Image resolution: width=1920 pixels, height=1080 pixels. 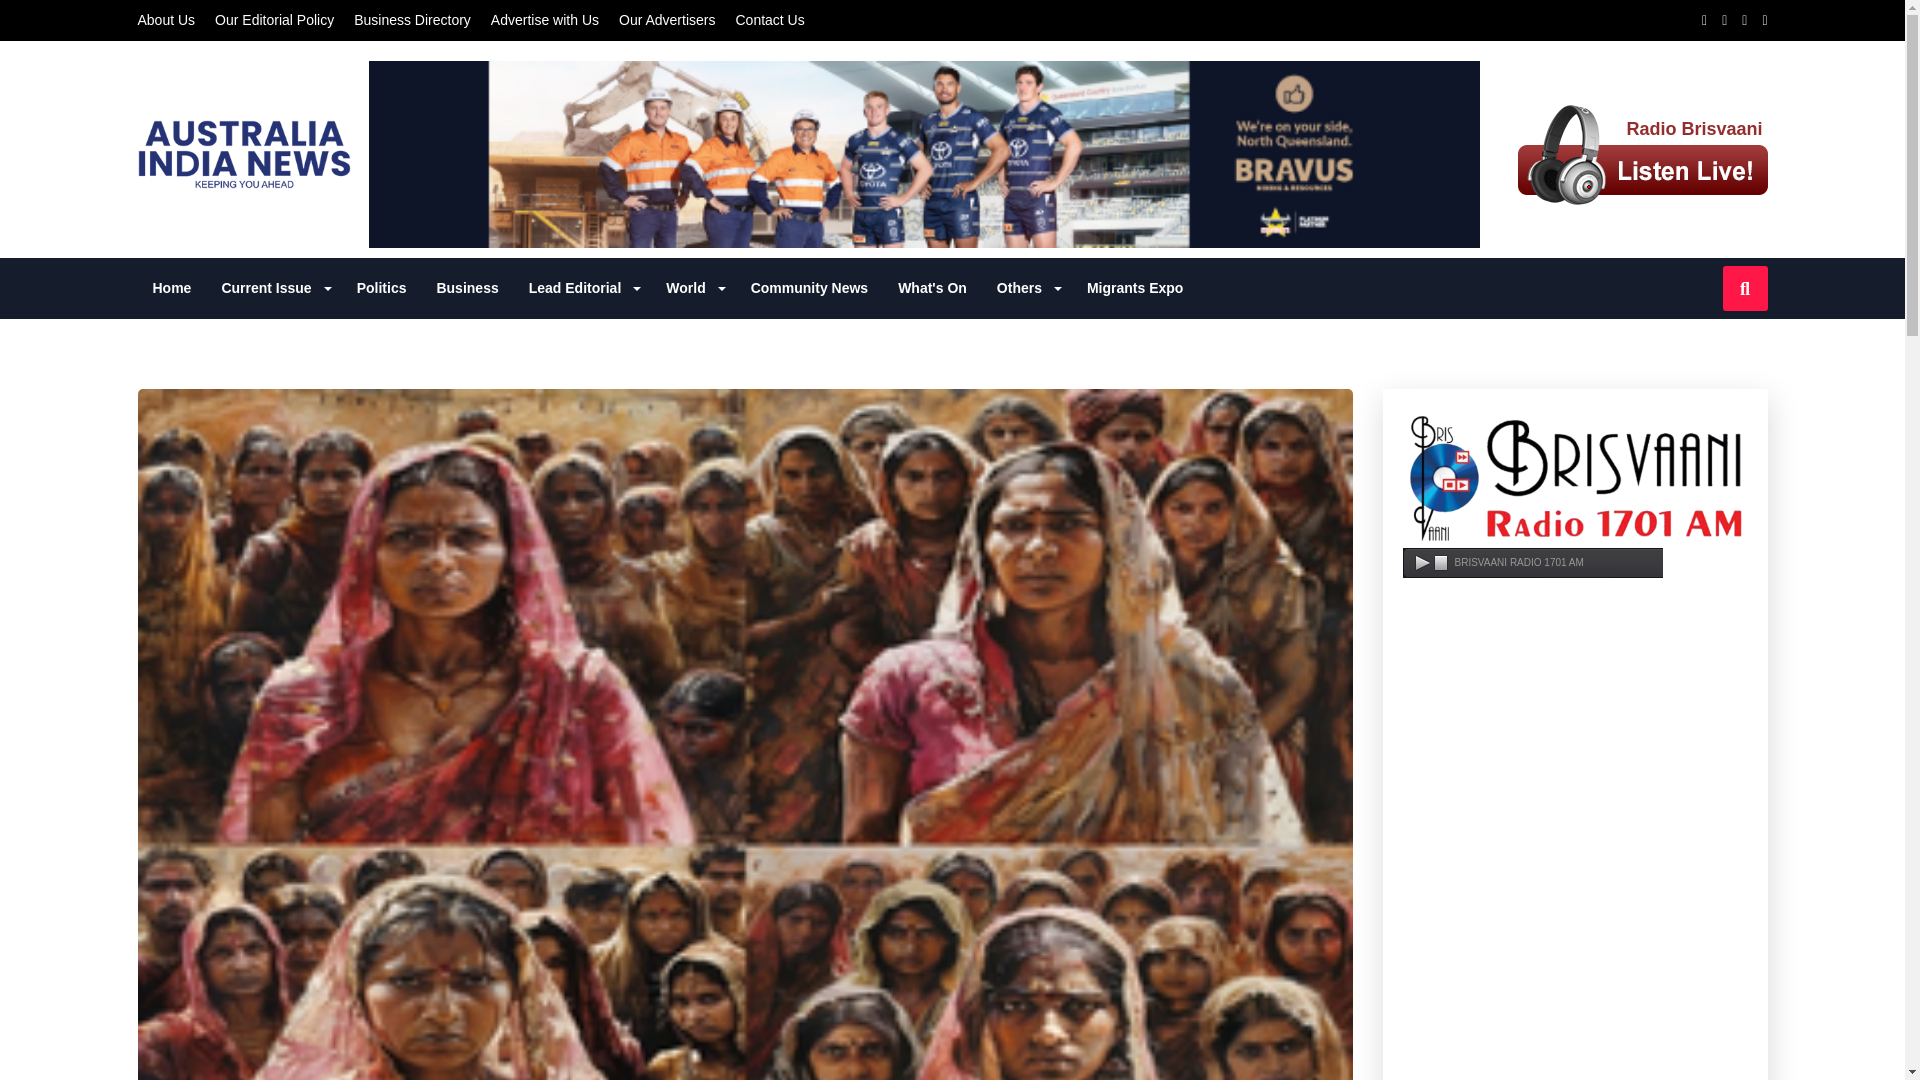 I want to click on YouTube video player, so click(x=1574, y=860).